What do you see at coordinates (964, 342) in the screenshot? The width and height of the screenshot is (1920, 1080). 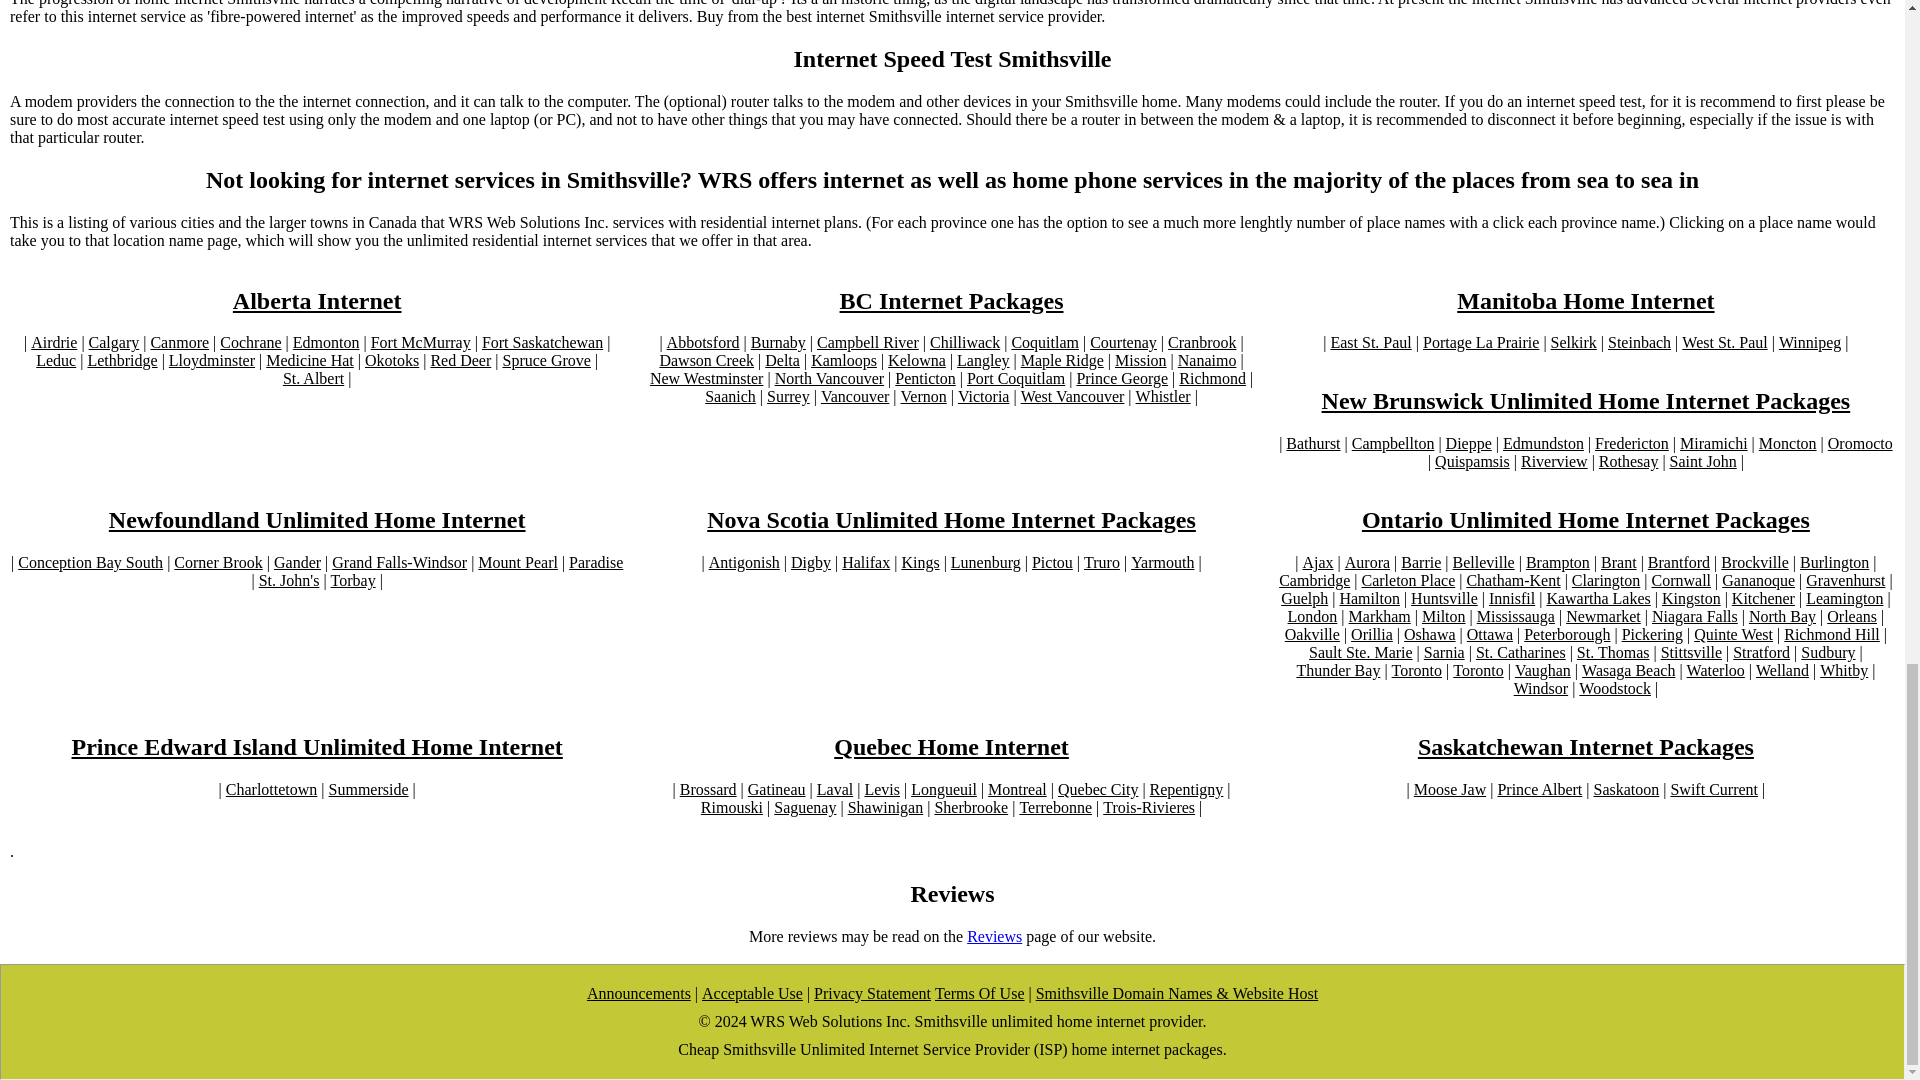 I see `Chilliwack` at bounding box center [964, 342].